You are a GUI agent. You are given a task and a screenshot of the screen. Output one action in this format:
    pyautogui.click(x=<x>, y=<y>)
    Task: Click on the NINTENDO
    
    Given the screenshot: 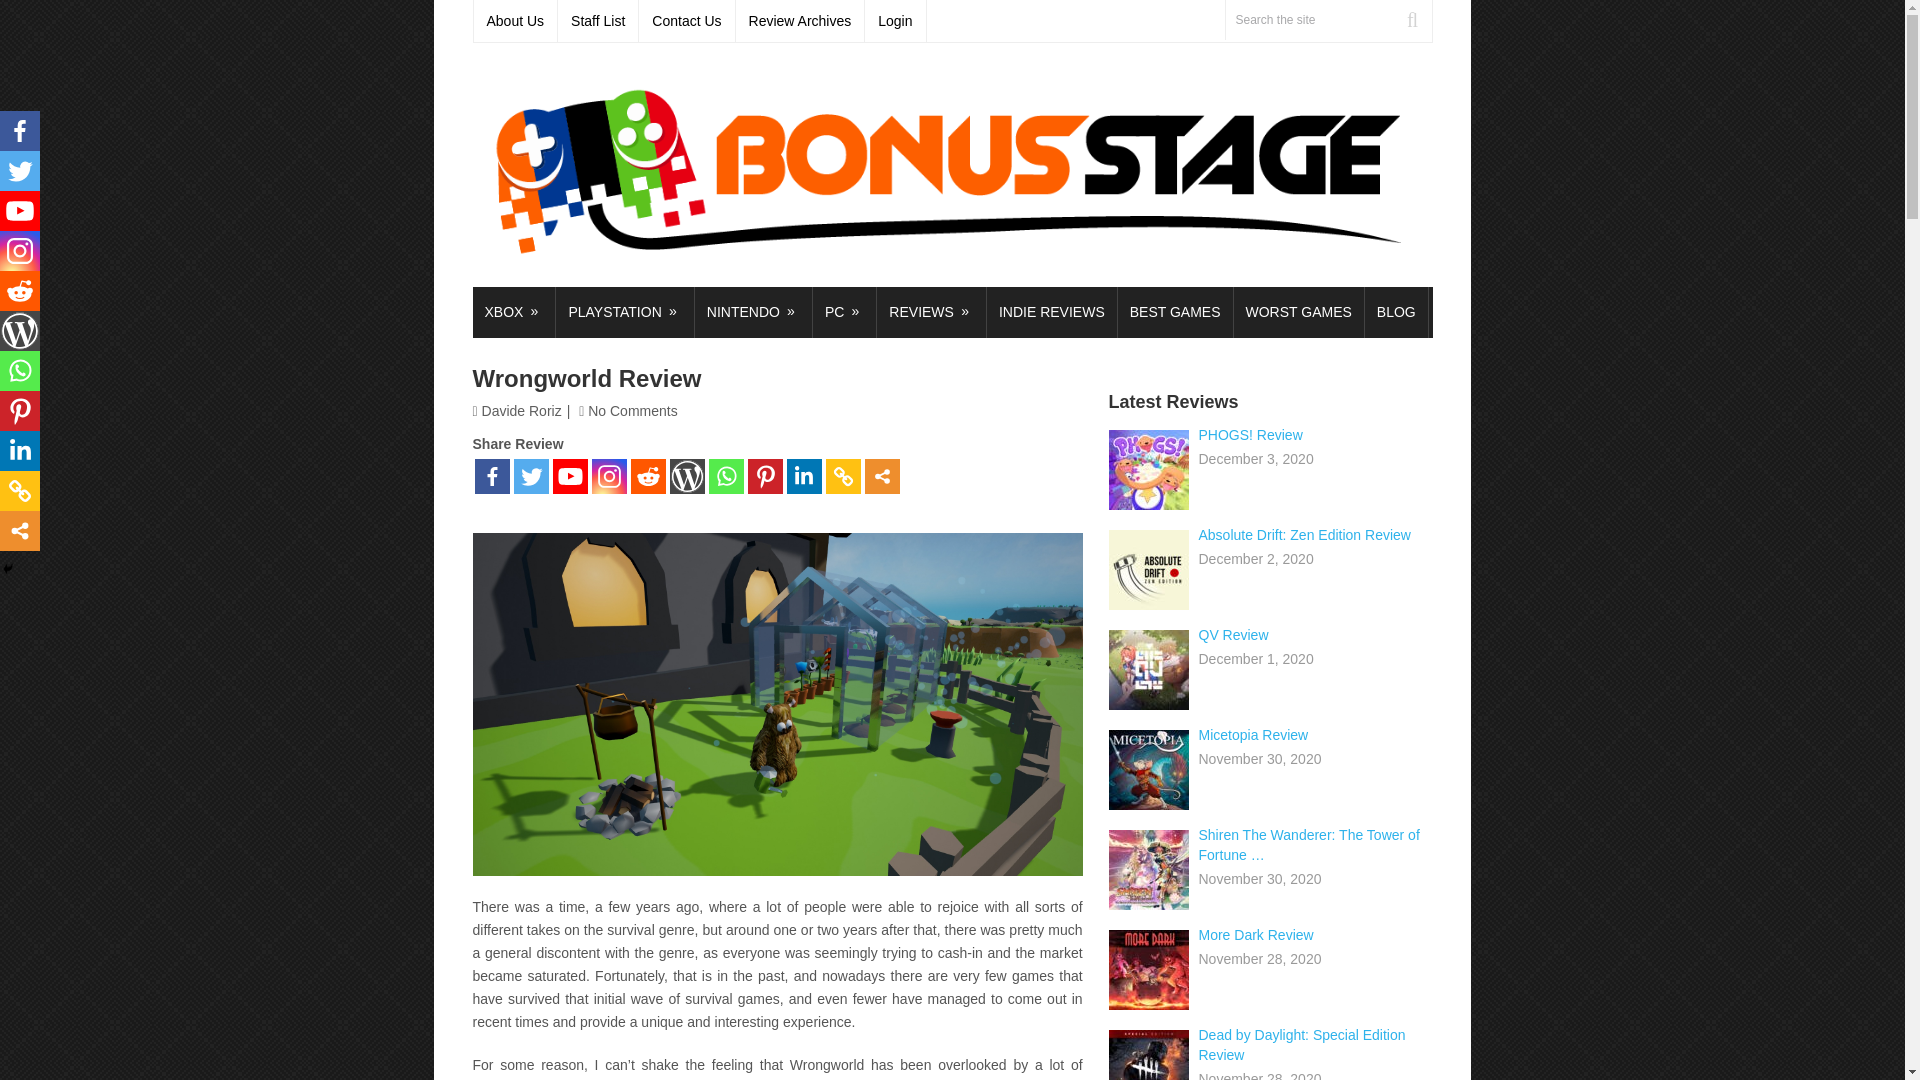 What is the action you would take?
    pyautogui.click(x=754, y=312)
    